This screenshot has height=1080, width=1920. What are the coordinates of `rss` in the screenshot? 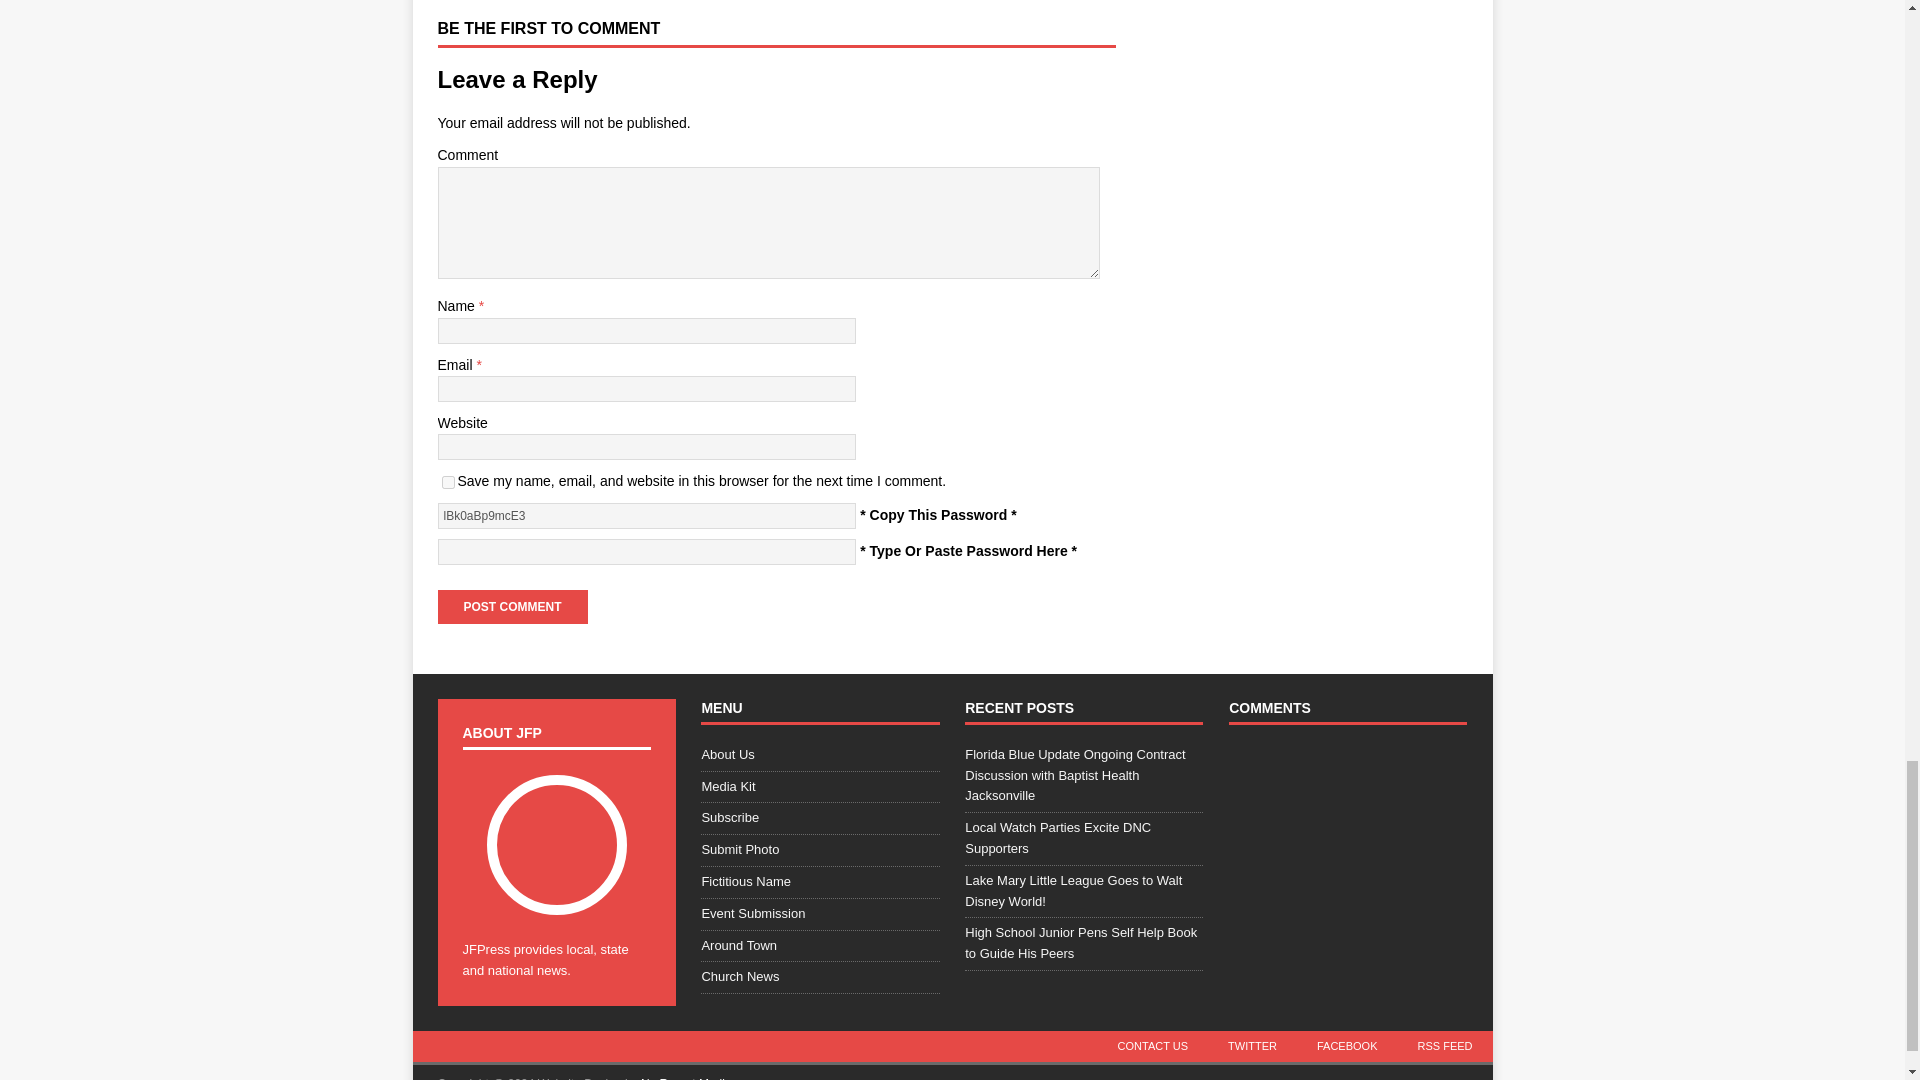 It's located at (1444, 1046).